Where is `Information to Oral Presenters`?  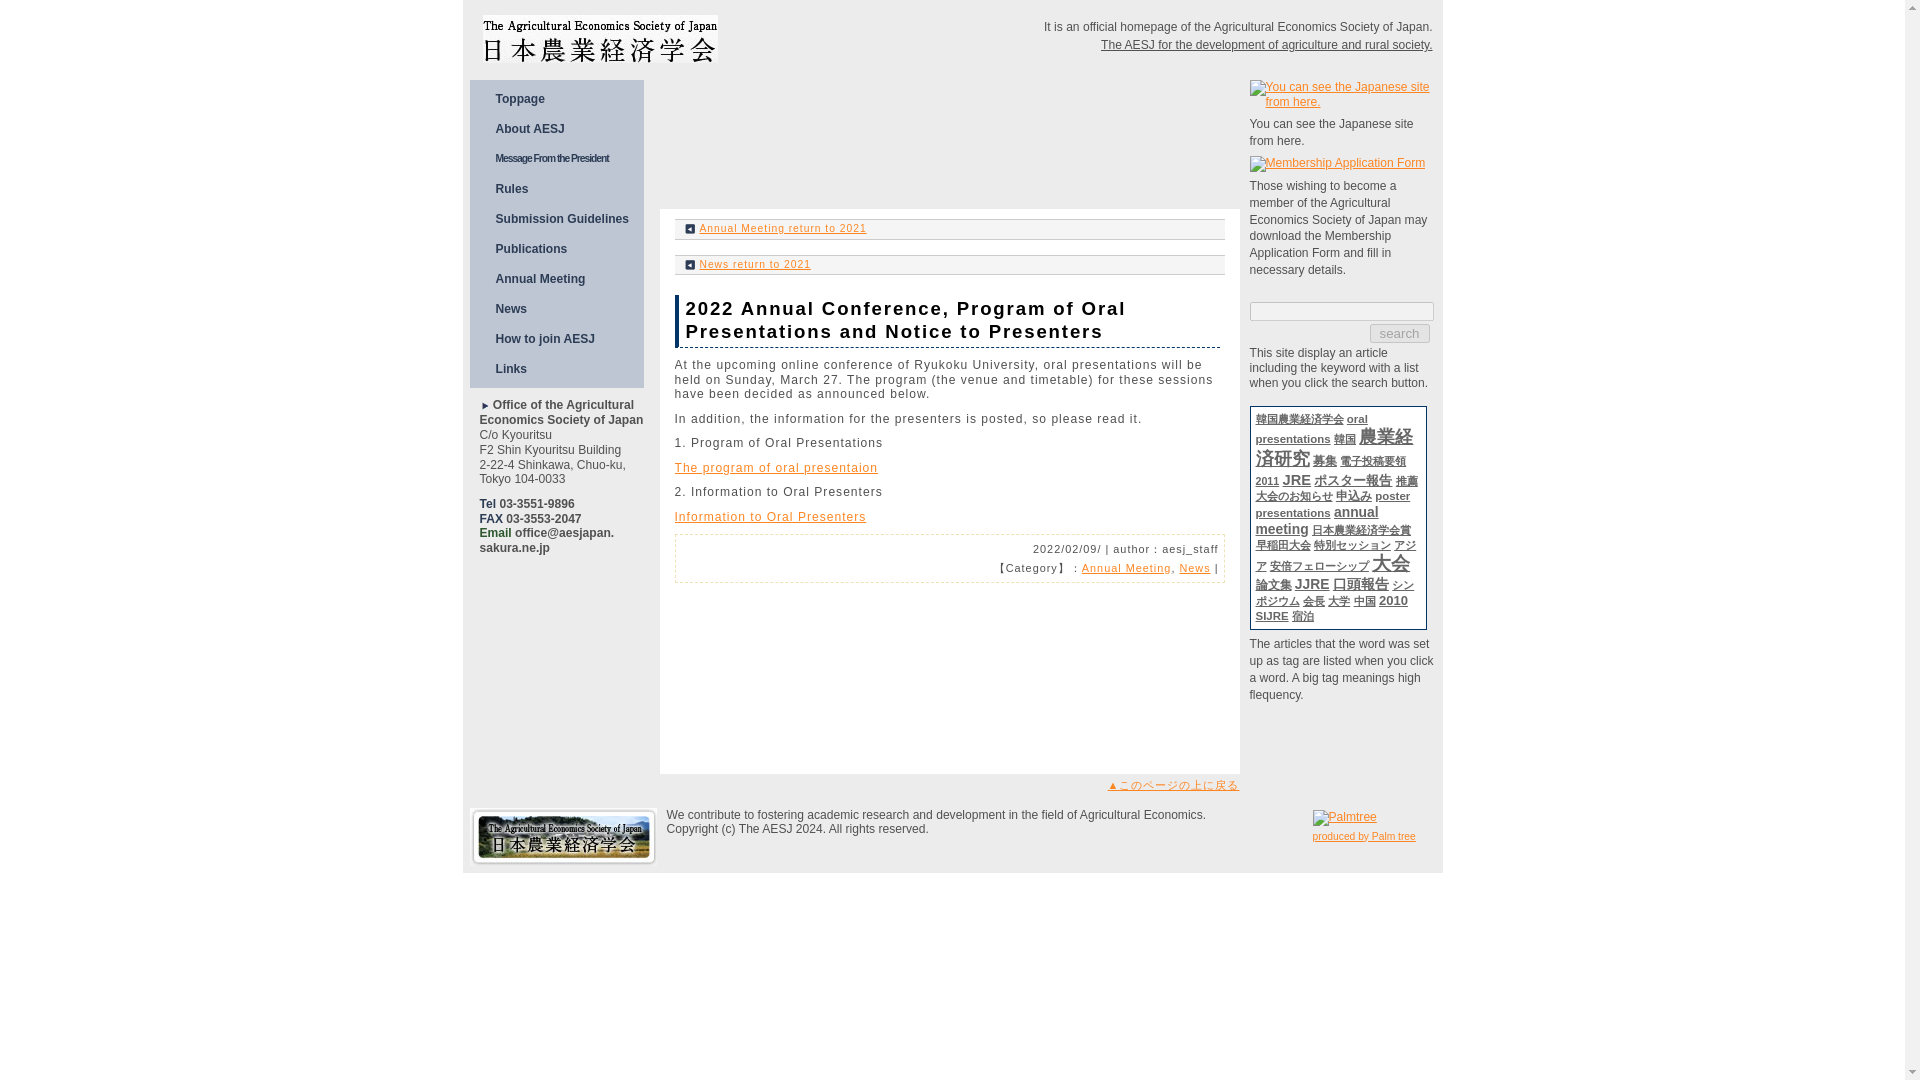
Information to Oral Presenters is located at coordinates (779, 517).